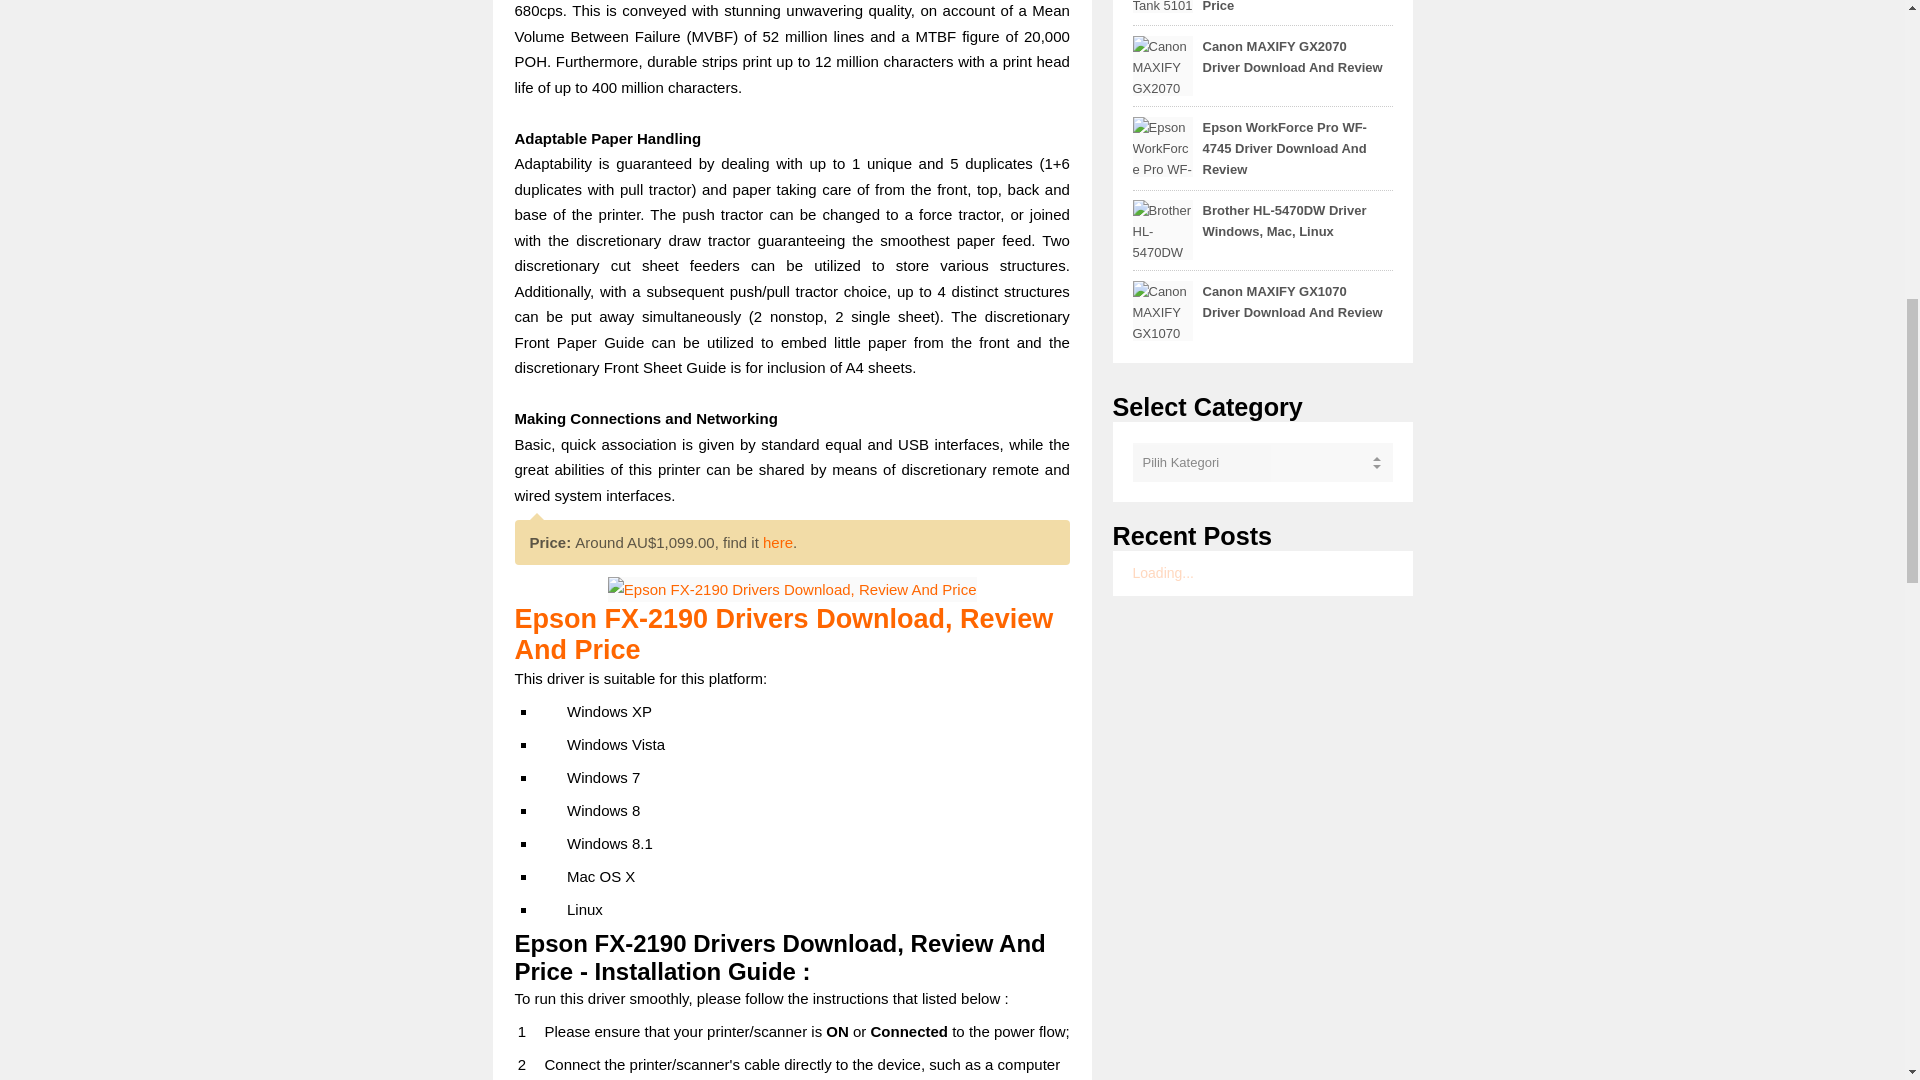  What do you see at coordinates (792, 589) in the screenshot?
I see `Epson FX-2190` at bounding box center [792, 589].